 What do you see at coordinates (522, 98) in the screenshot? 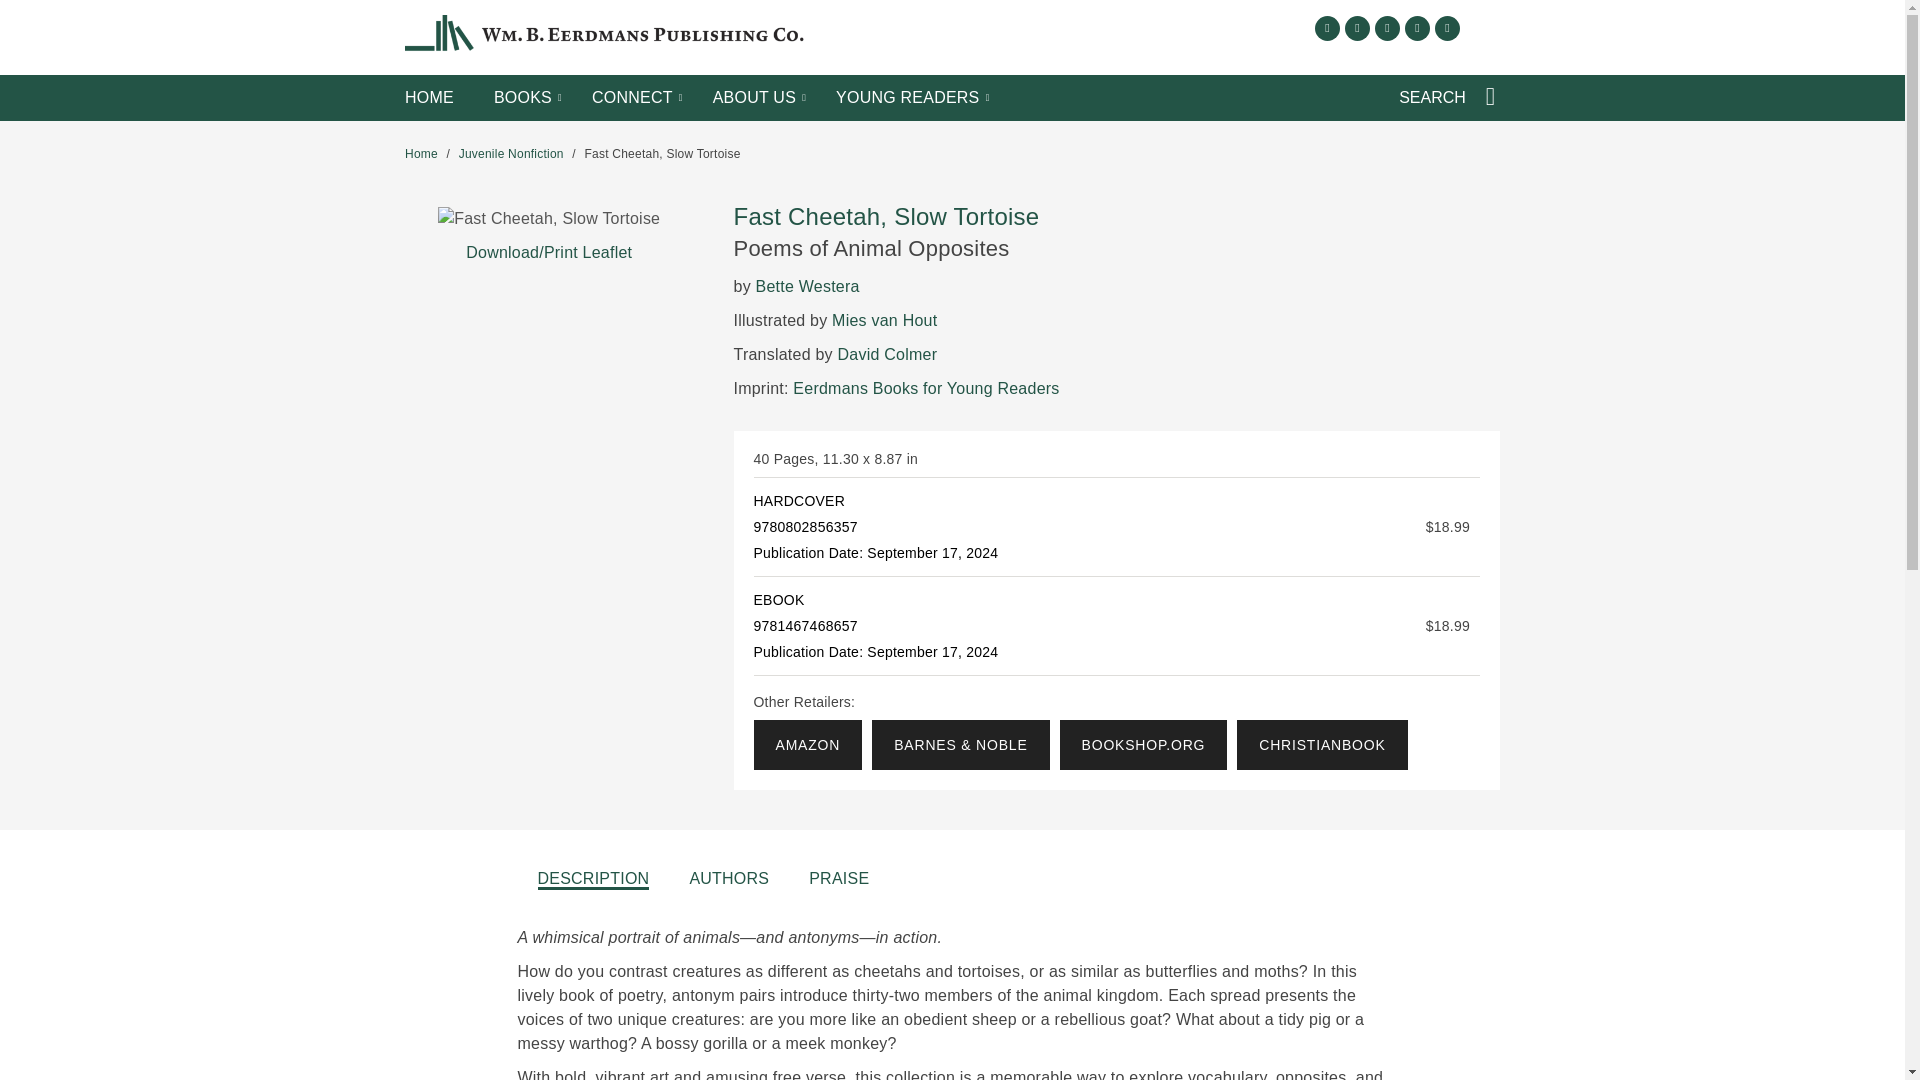
I see `BOOKS` at bounding box center [522, 98].